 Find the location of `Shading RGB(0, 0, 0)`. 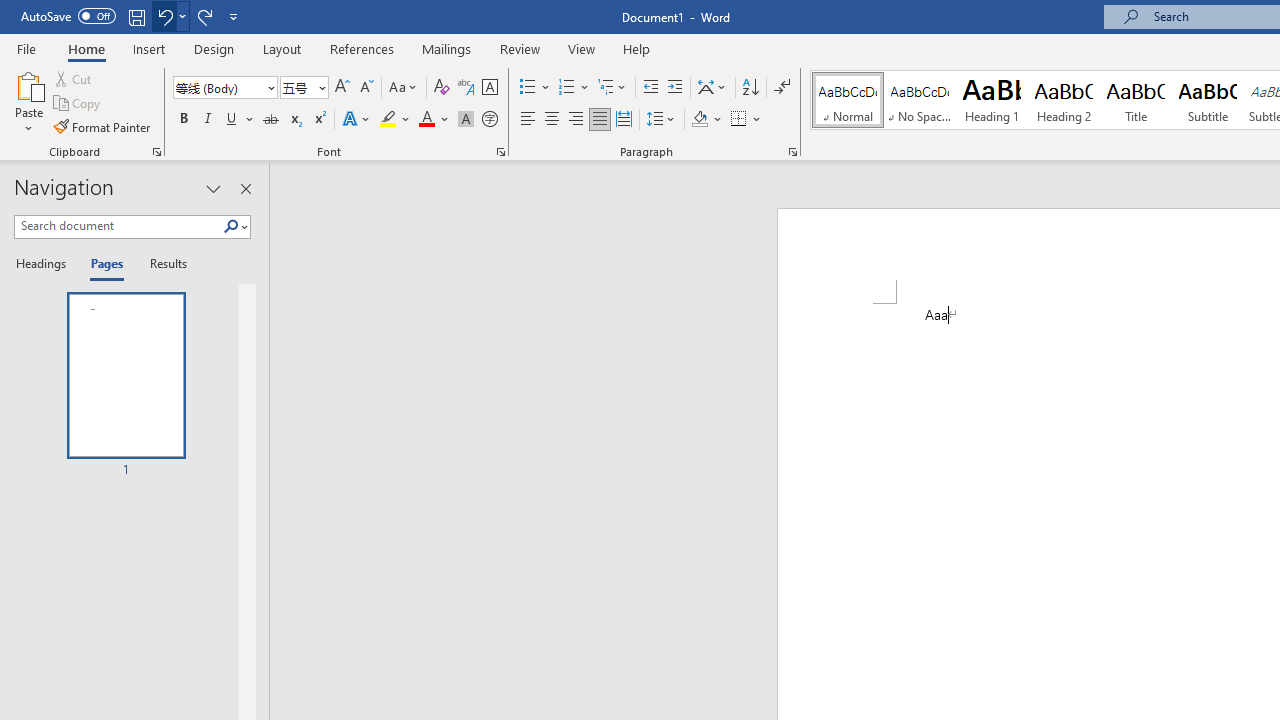

Shading RGB(0, 0, 0) is located at coordinates (699, 120).